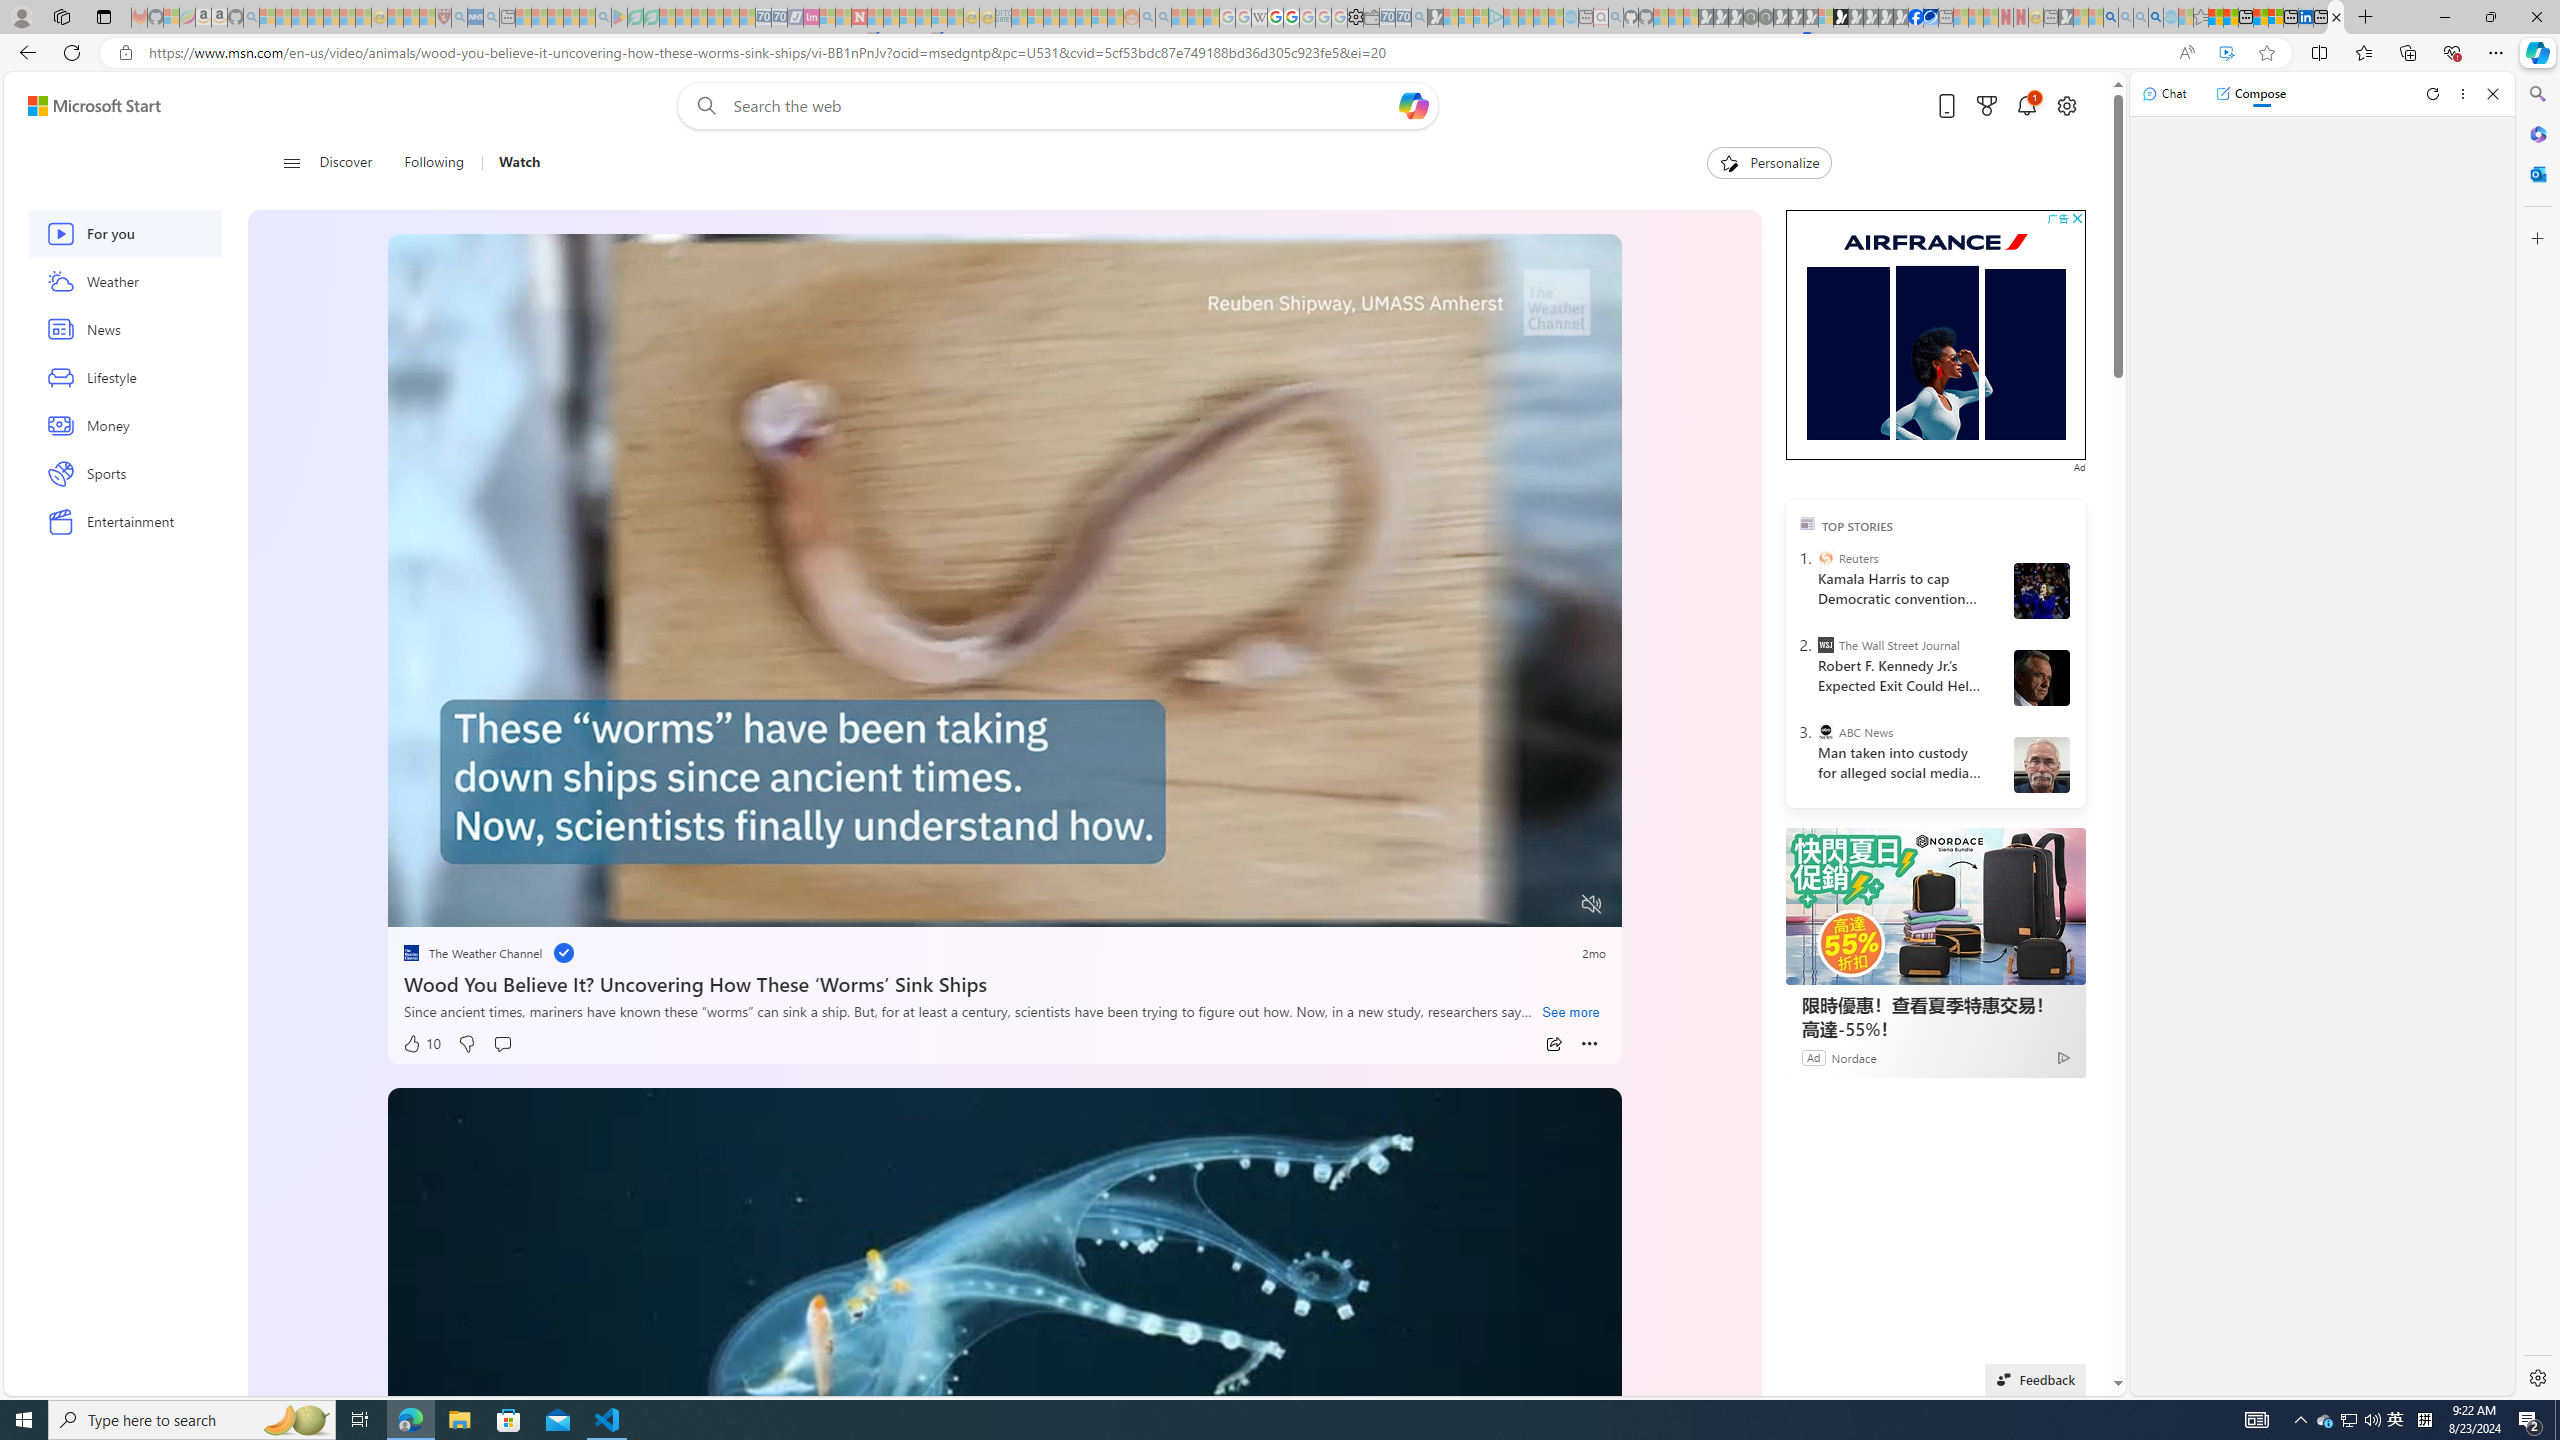 Image resolution: width=2560 pixels, height=1440 pixels. I want to click on Microsoft rewards, so click(1986, 106).